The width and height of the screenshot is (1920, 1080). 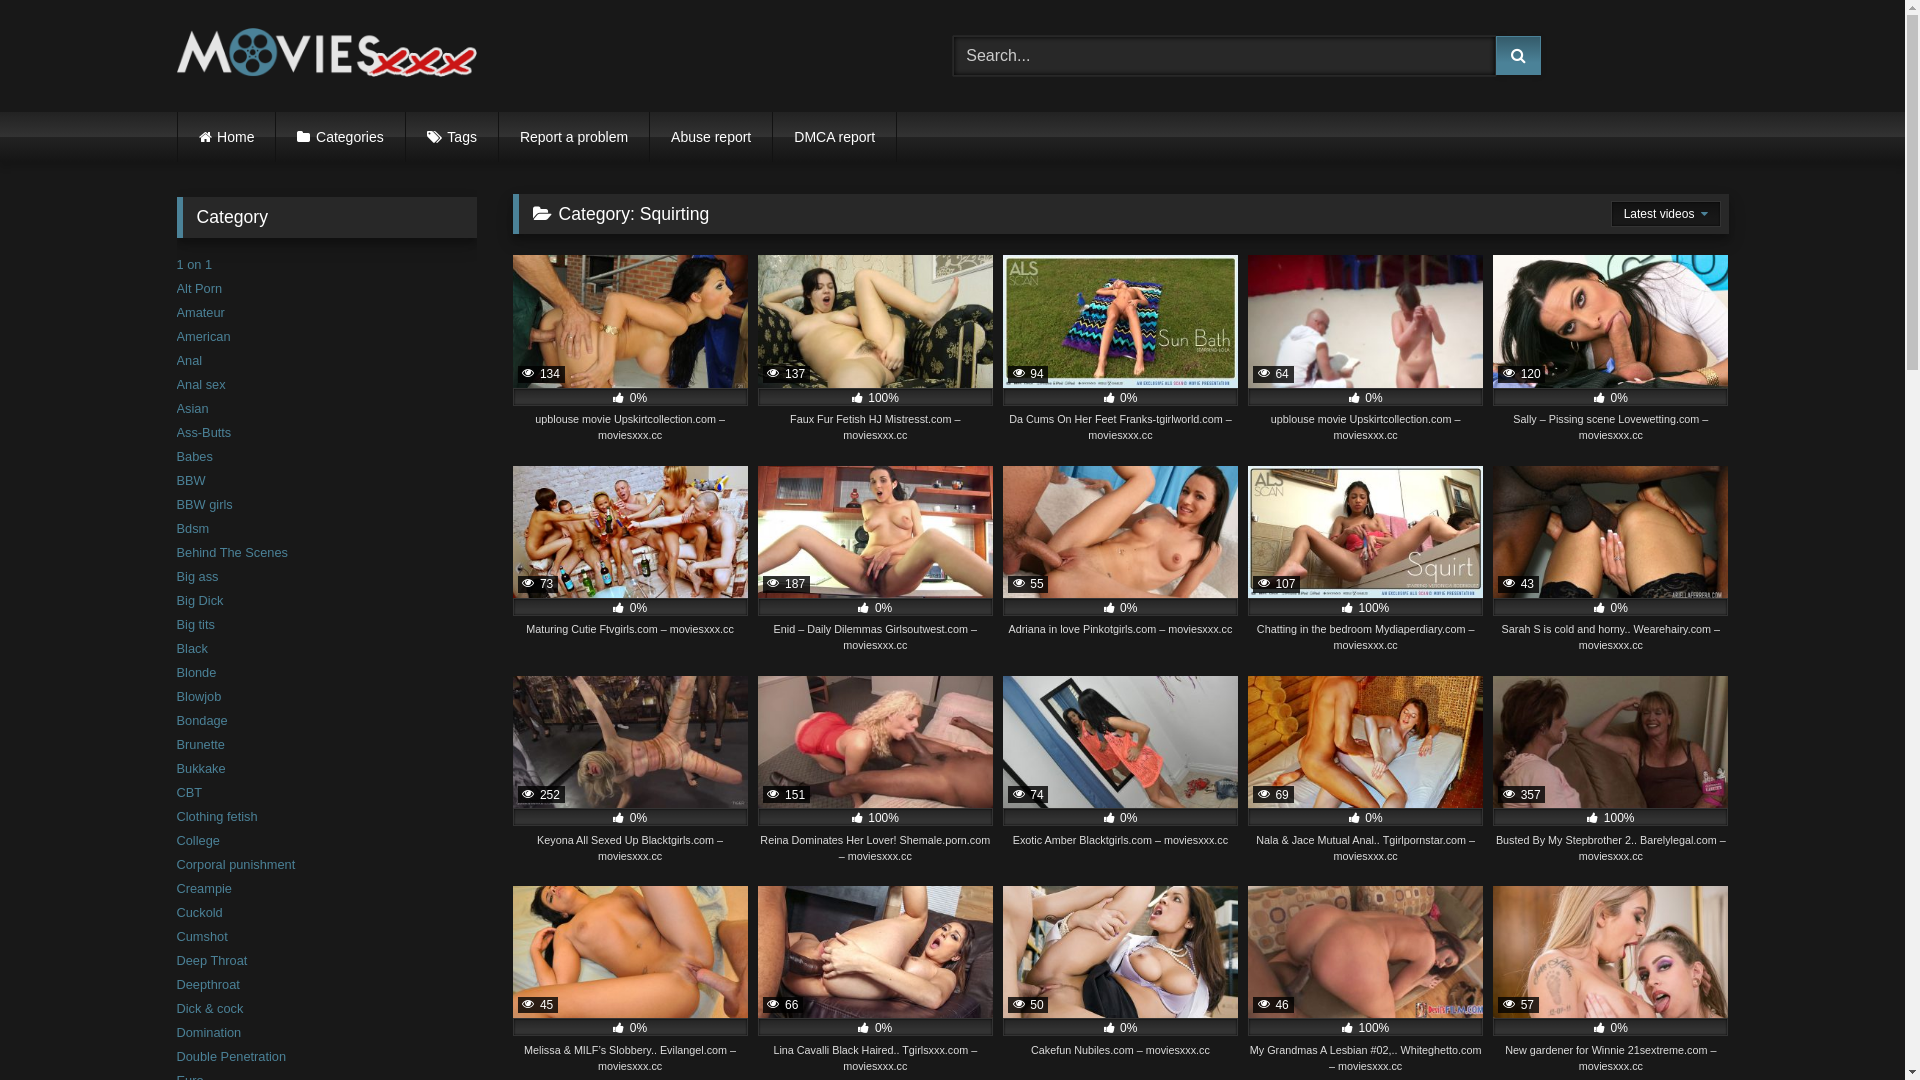 What do you see at coordinates (192, 648) in the screenshot?
I see `Black` at bounding box center [192, 648].